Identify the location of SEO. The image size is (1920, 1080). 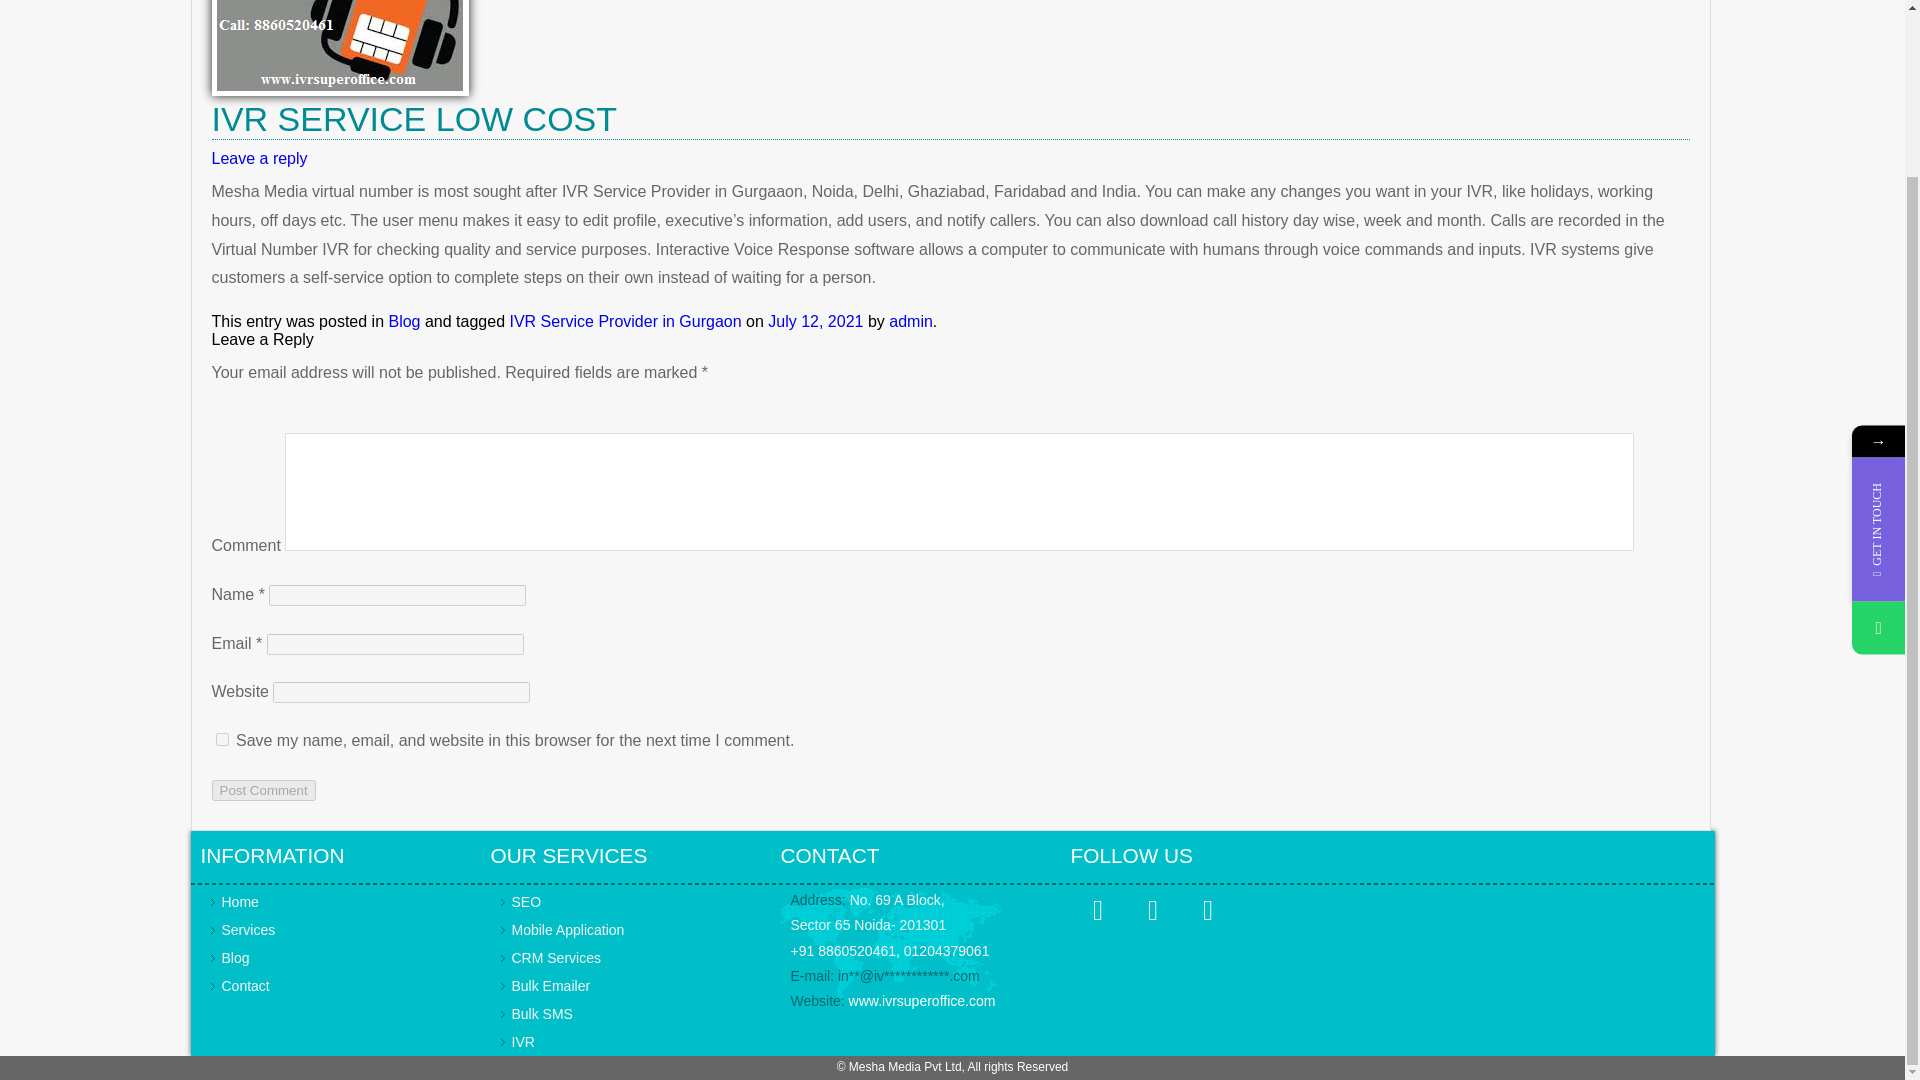
(526, 902).